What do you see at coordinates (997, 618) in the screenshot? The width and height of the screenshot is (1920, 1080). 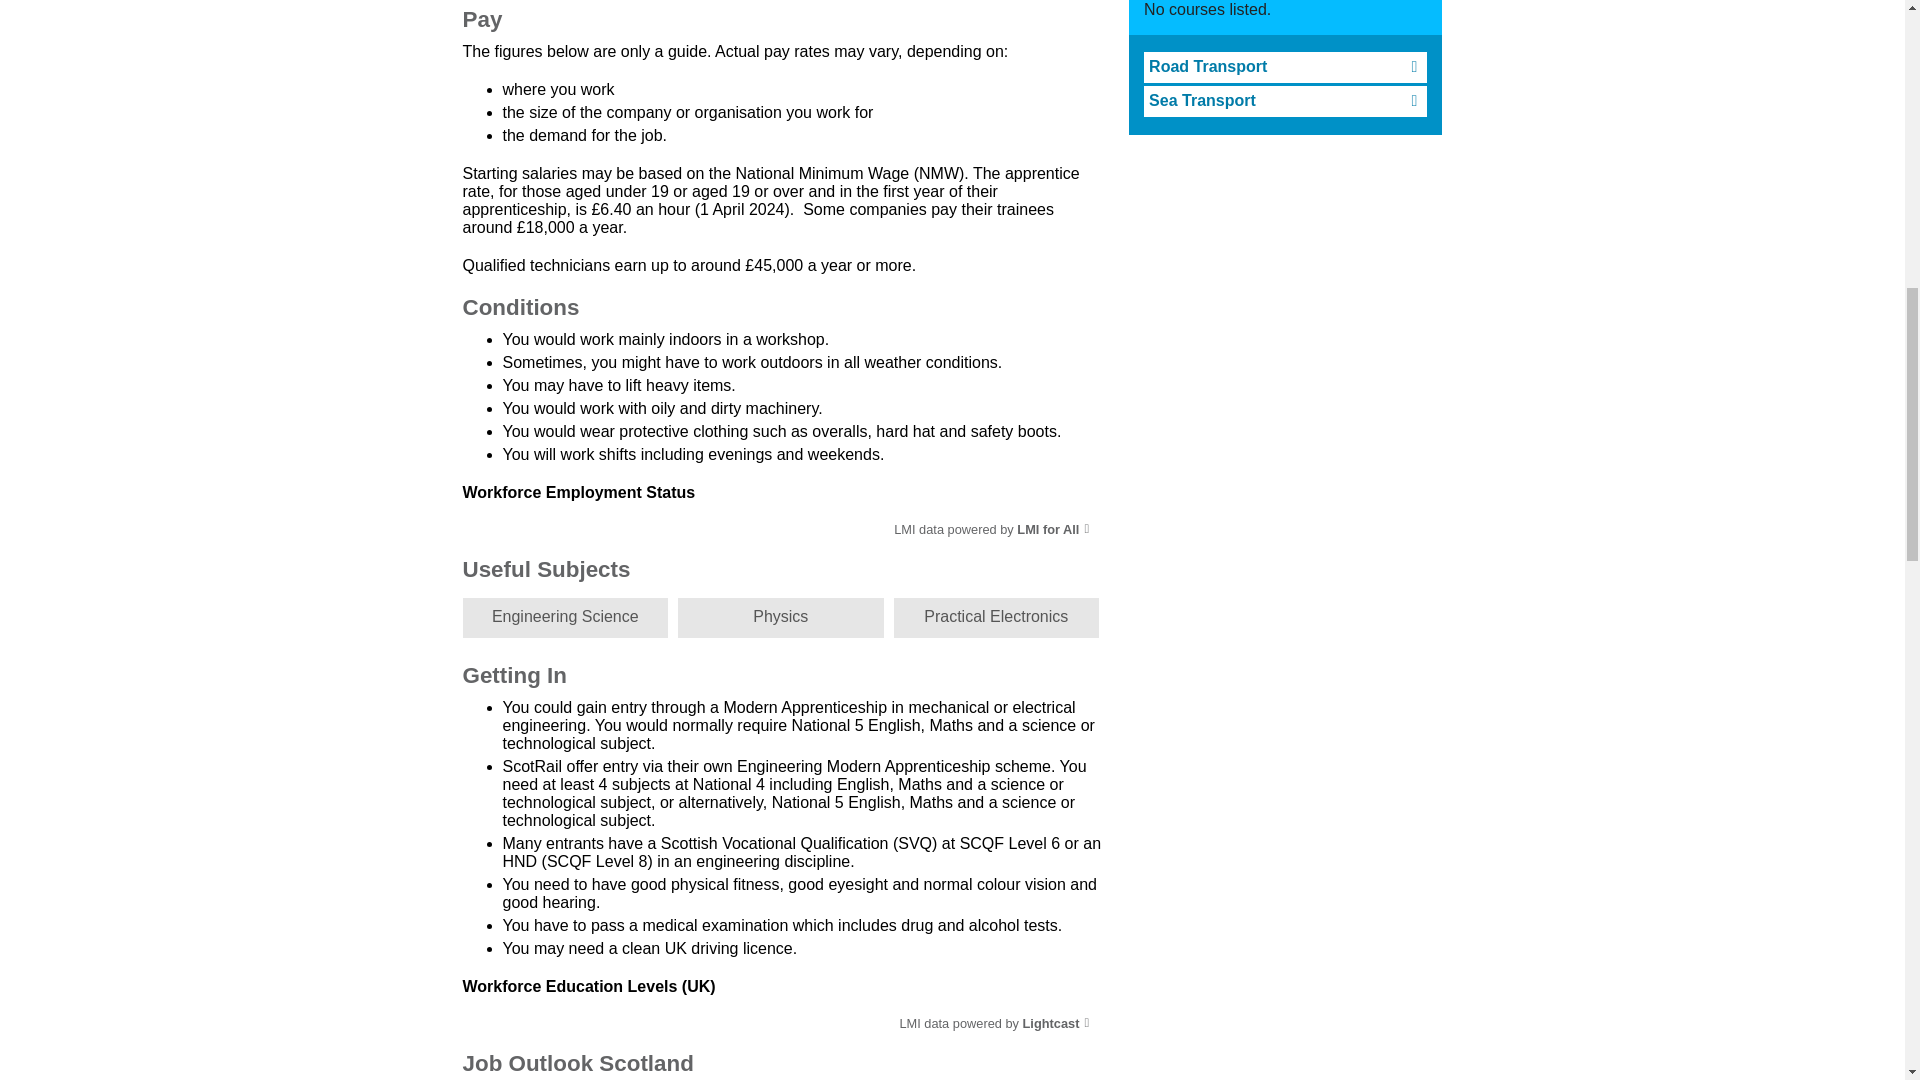 I see `Practical Electronics` at bounding box center [997, 618].